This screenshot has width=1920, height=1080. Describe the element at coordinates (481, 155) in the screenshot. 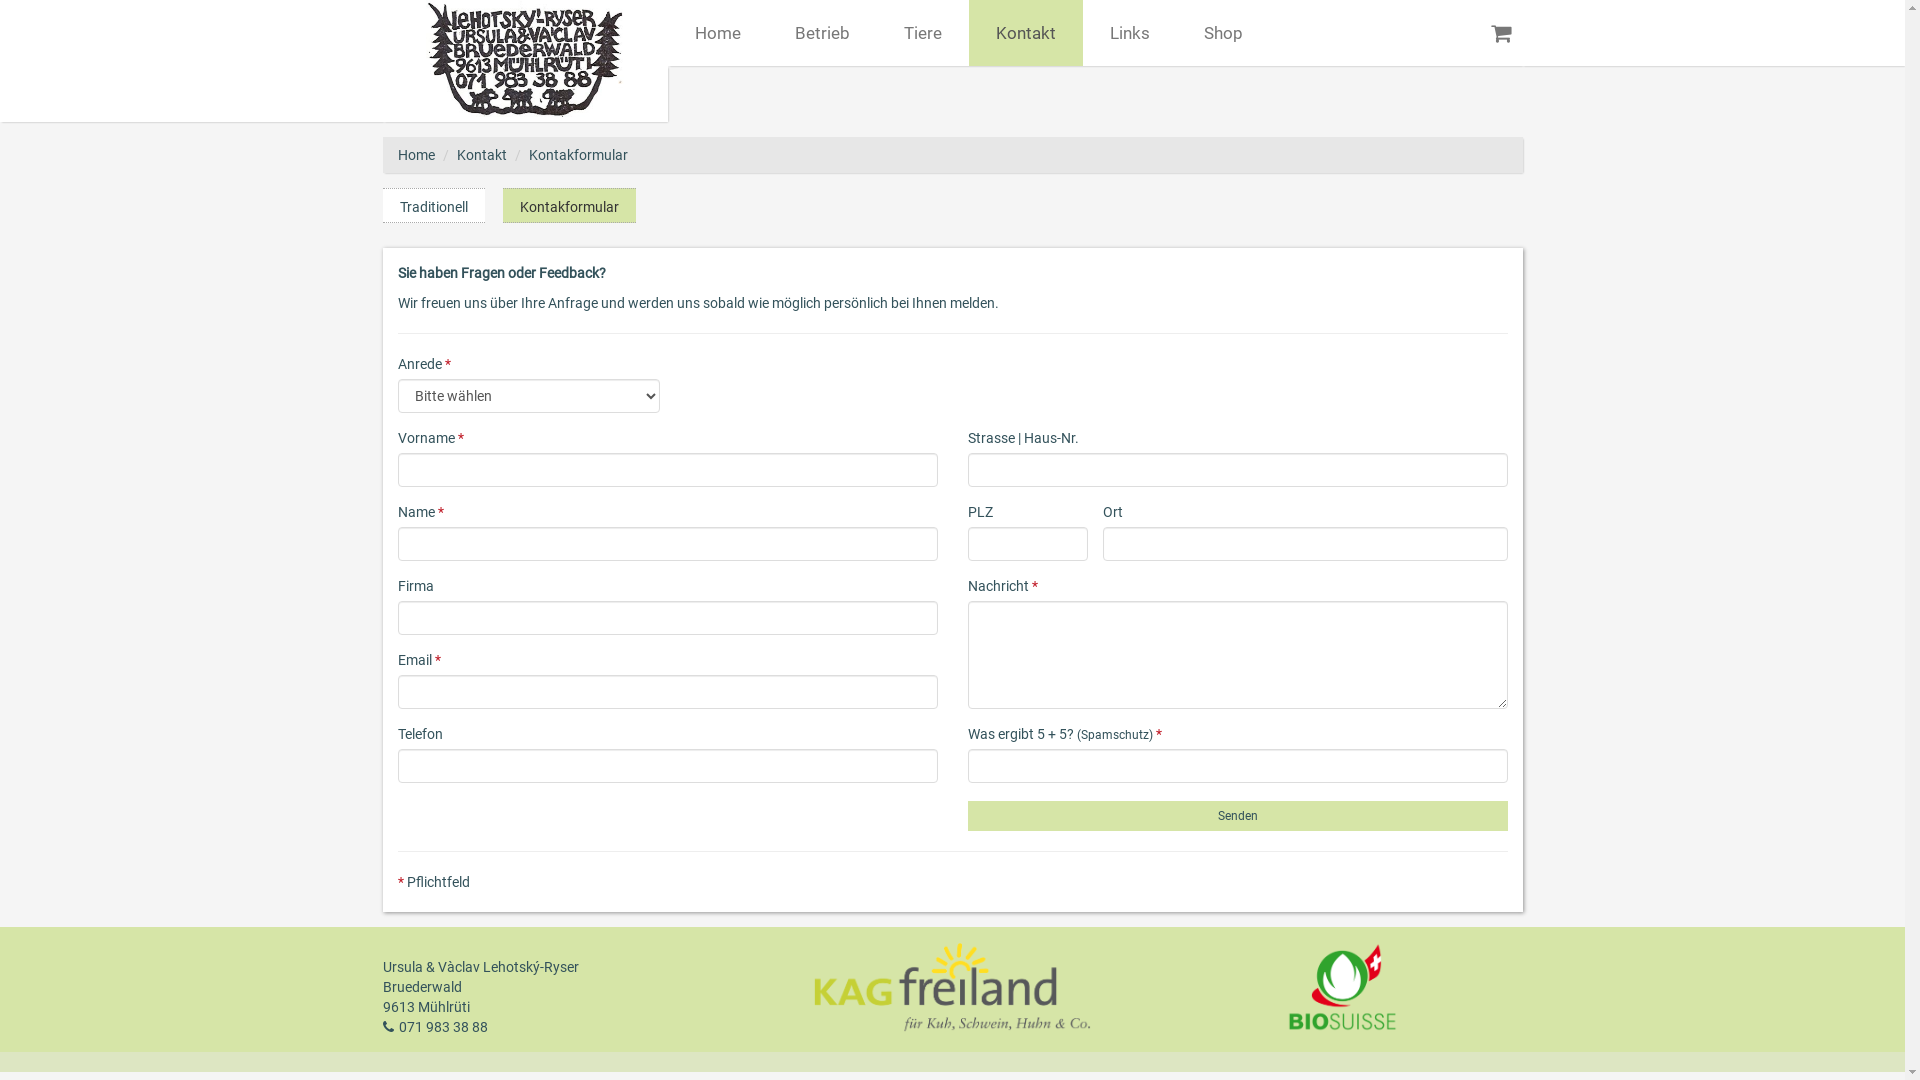

I see `Kontakt` at that location.